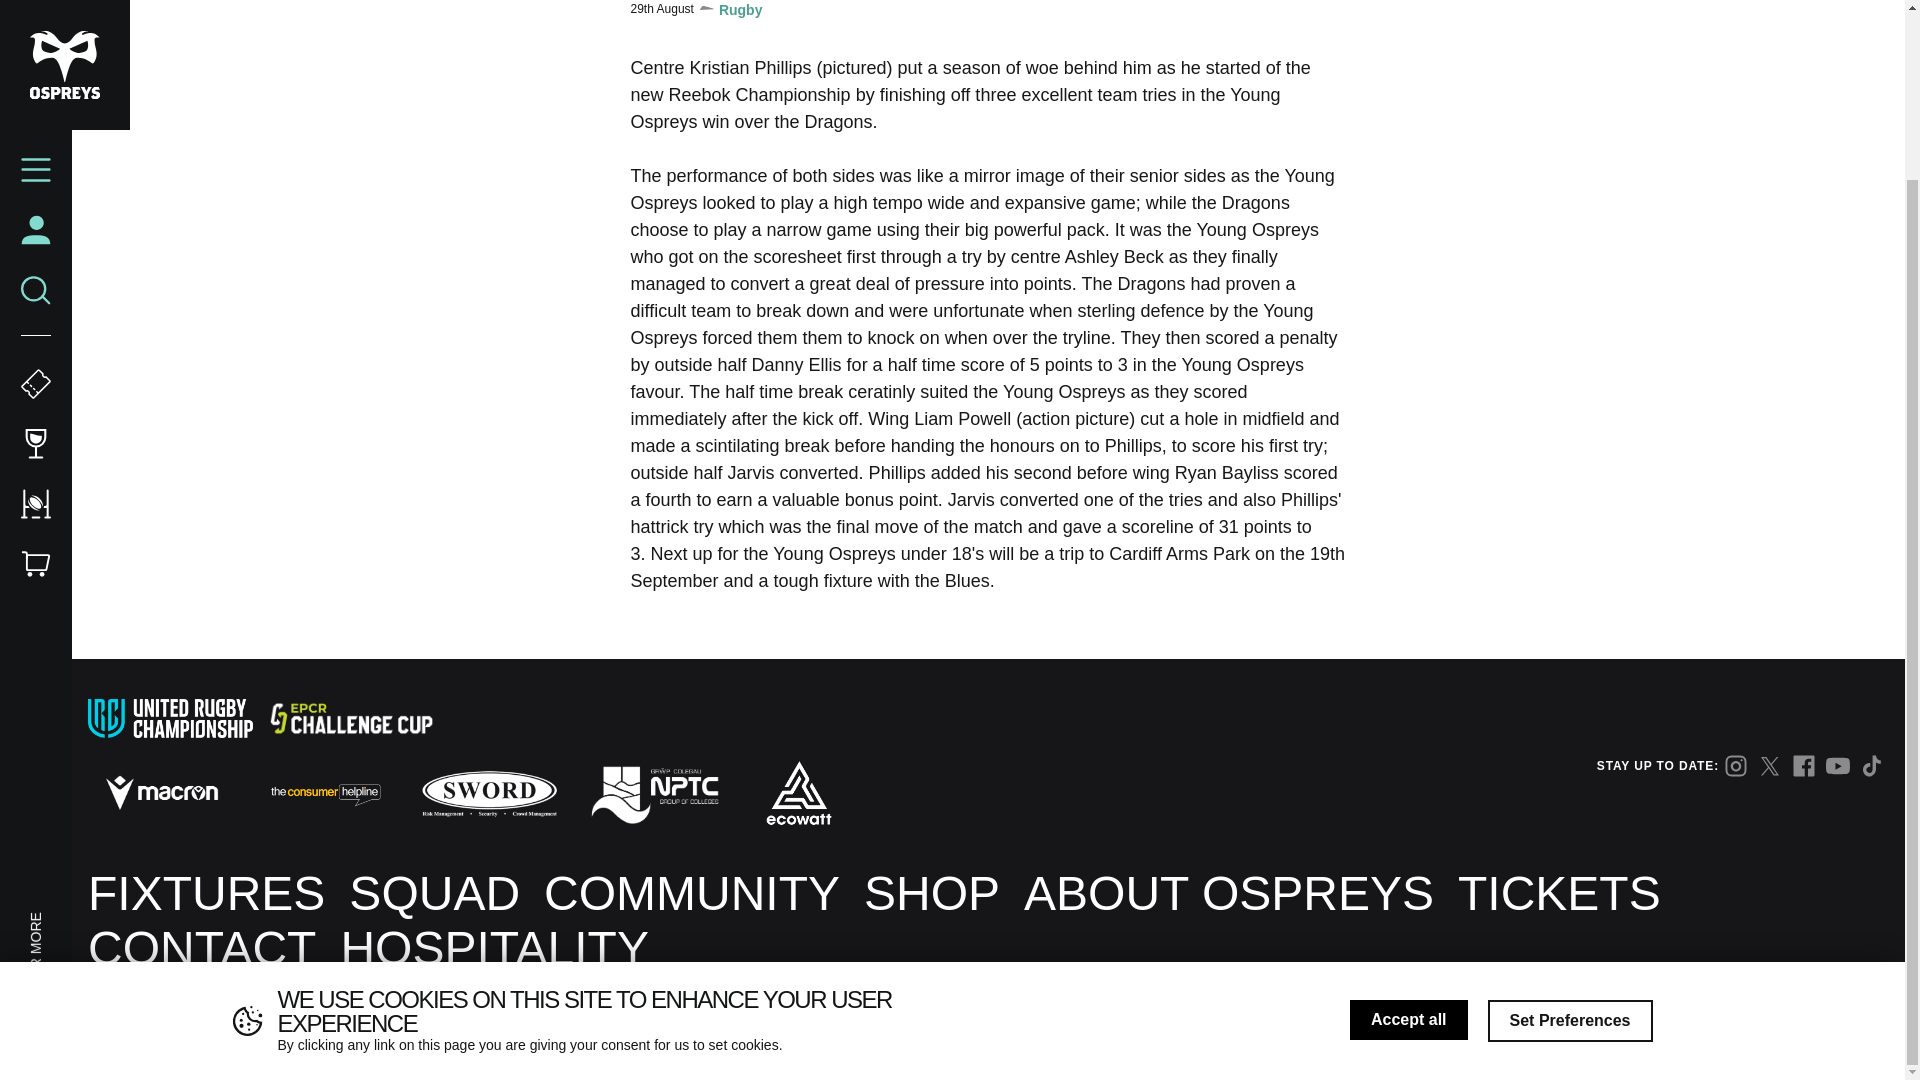 Image resolution: width=1920 pixels, height=1080 pixels. I want to click on SCROLL FOR MORE, so click(94, 720).